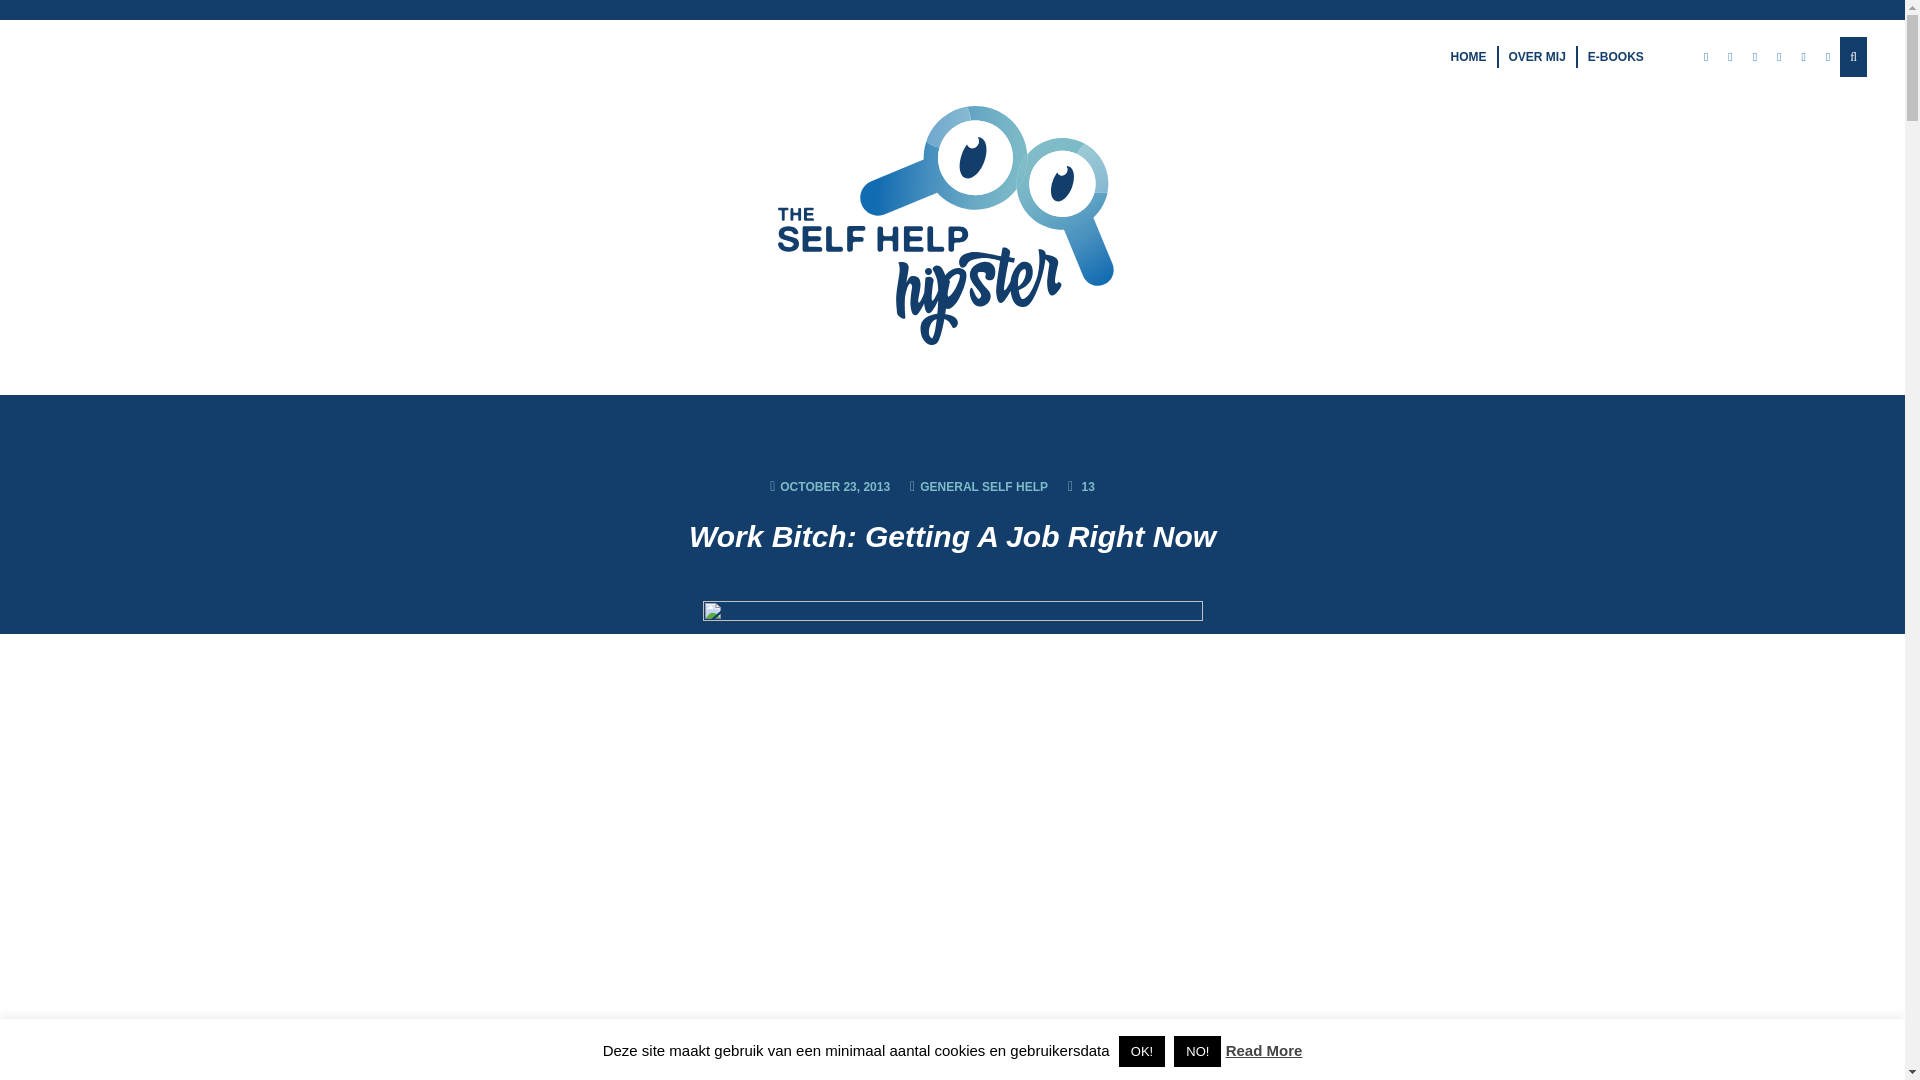 The height and width of the screenshot is (1080, 1920). I want to click on HOME, so click(1468, 56).